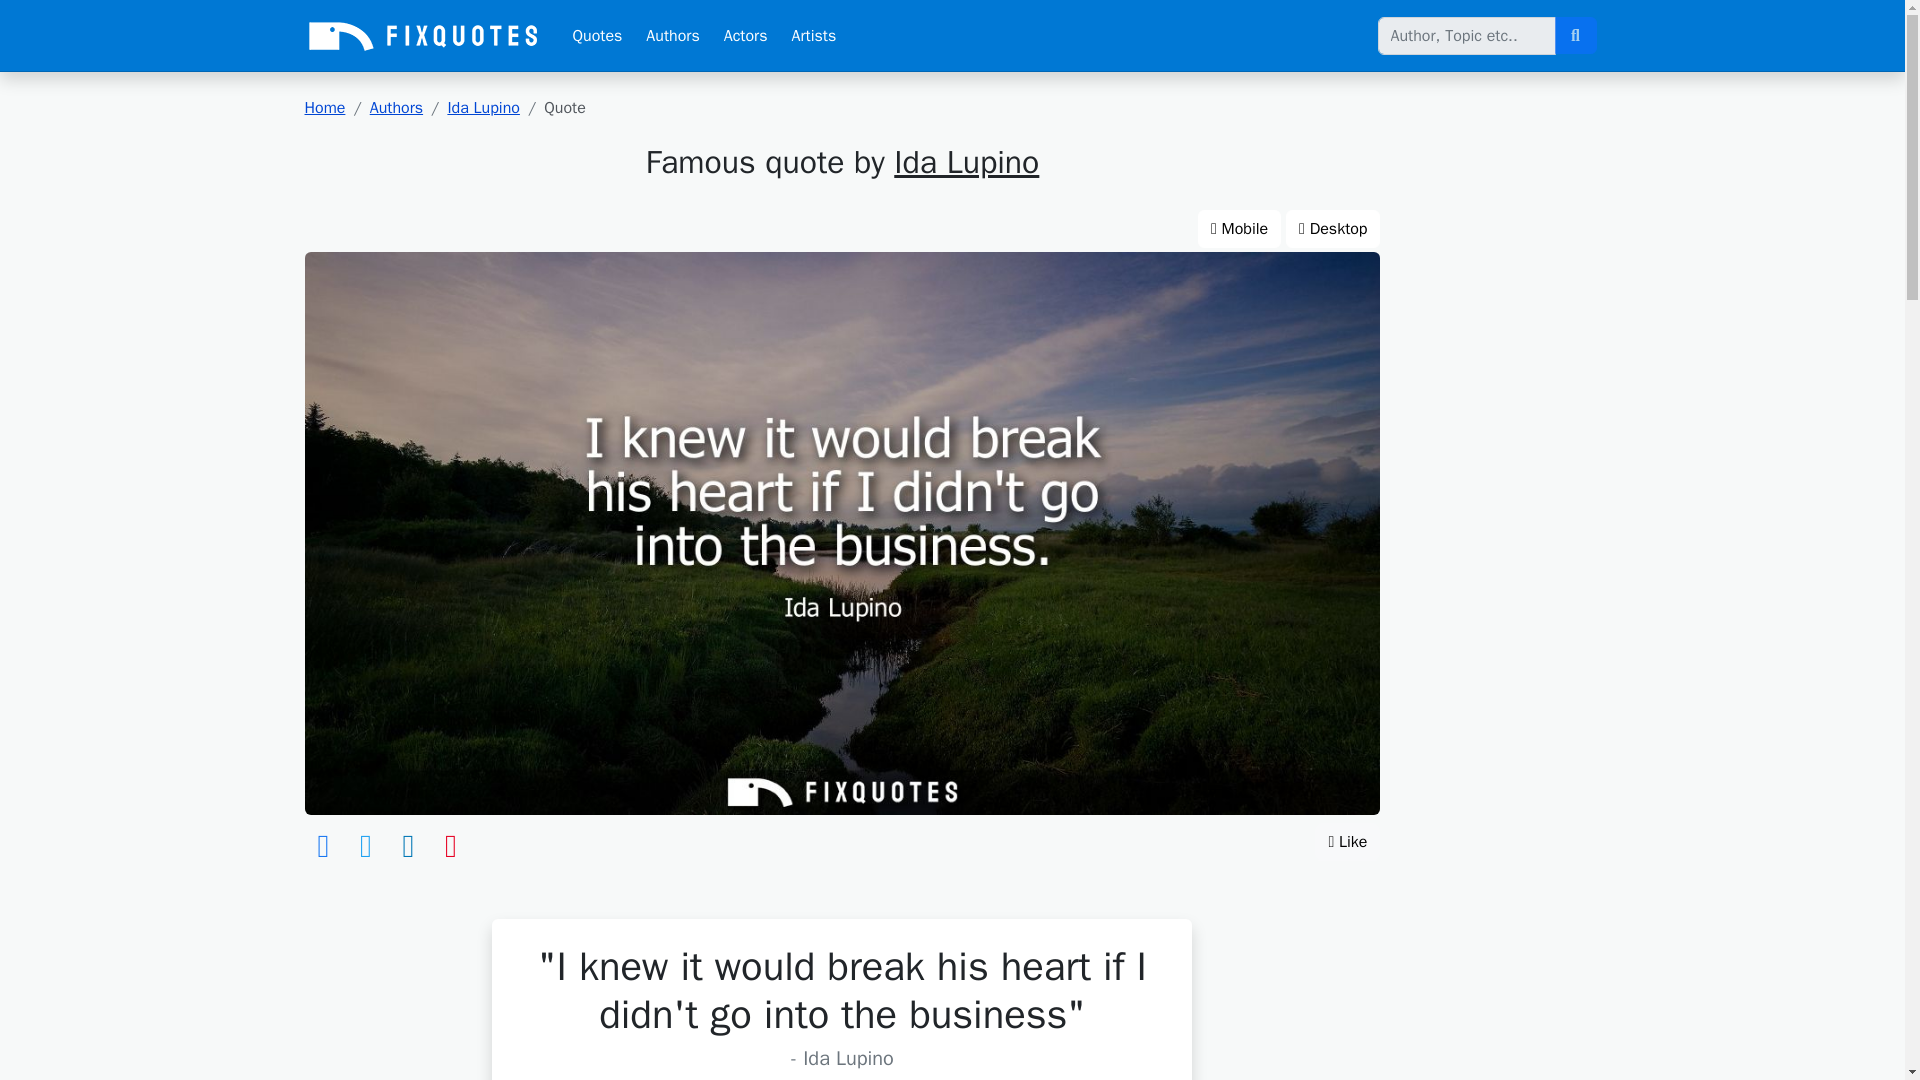 The image size is (1920, 1080). Describe the element at coordinates (672, 36) in the screenshot. I see `Authors` at that location.